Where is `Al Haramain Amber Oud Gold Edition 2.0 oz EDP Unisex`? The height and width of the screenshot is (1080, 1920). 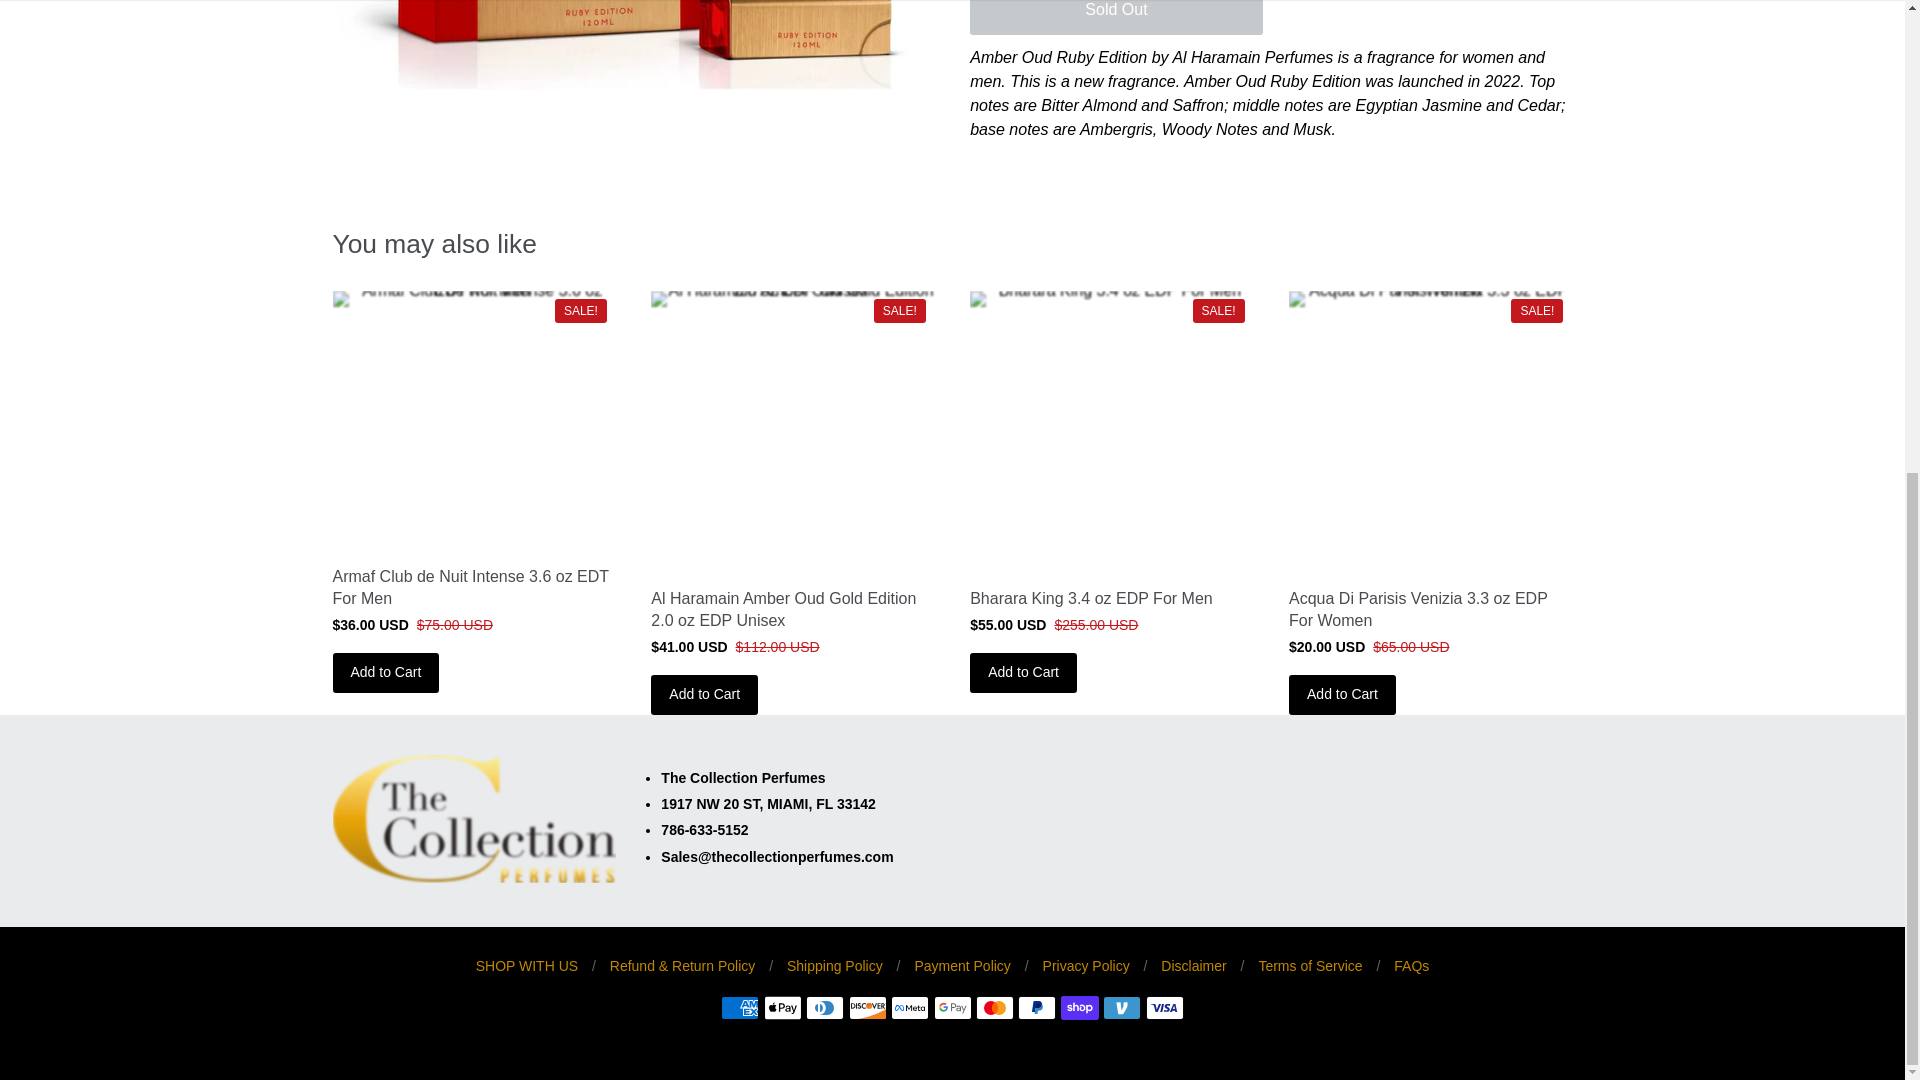 Al Haramain Amber Oud Gold Edition 2.0 oz EDP Unisex is located at coordinates (792, 432).